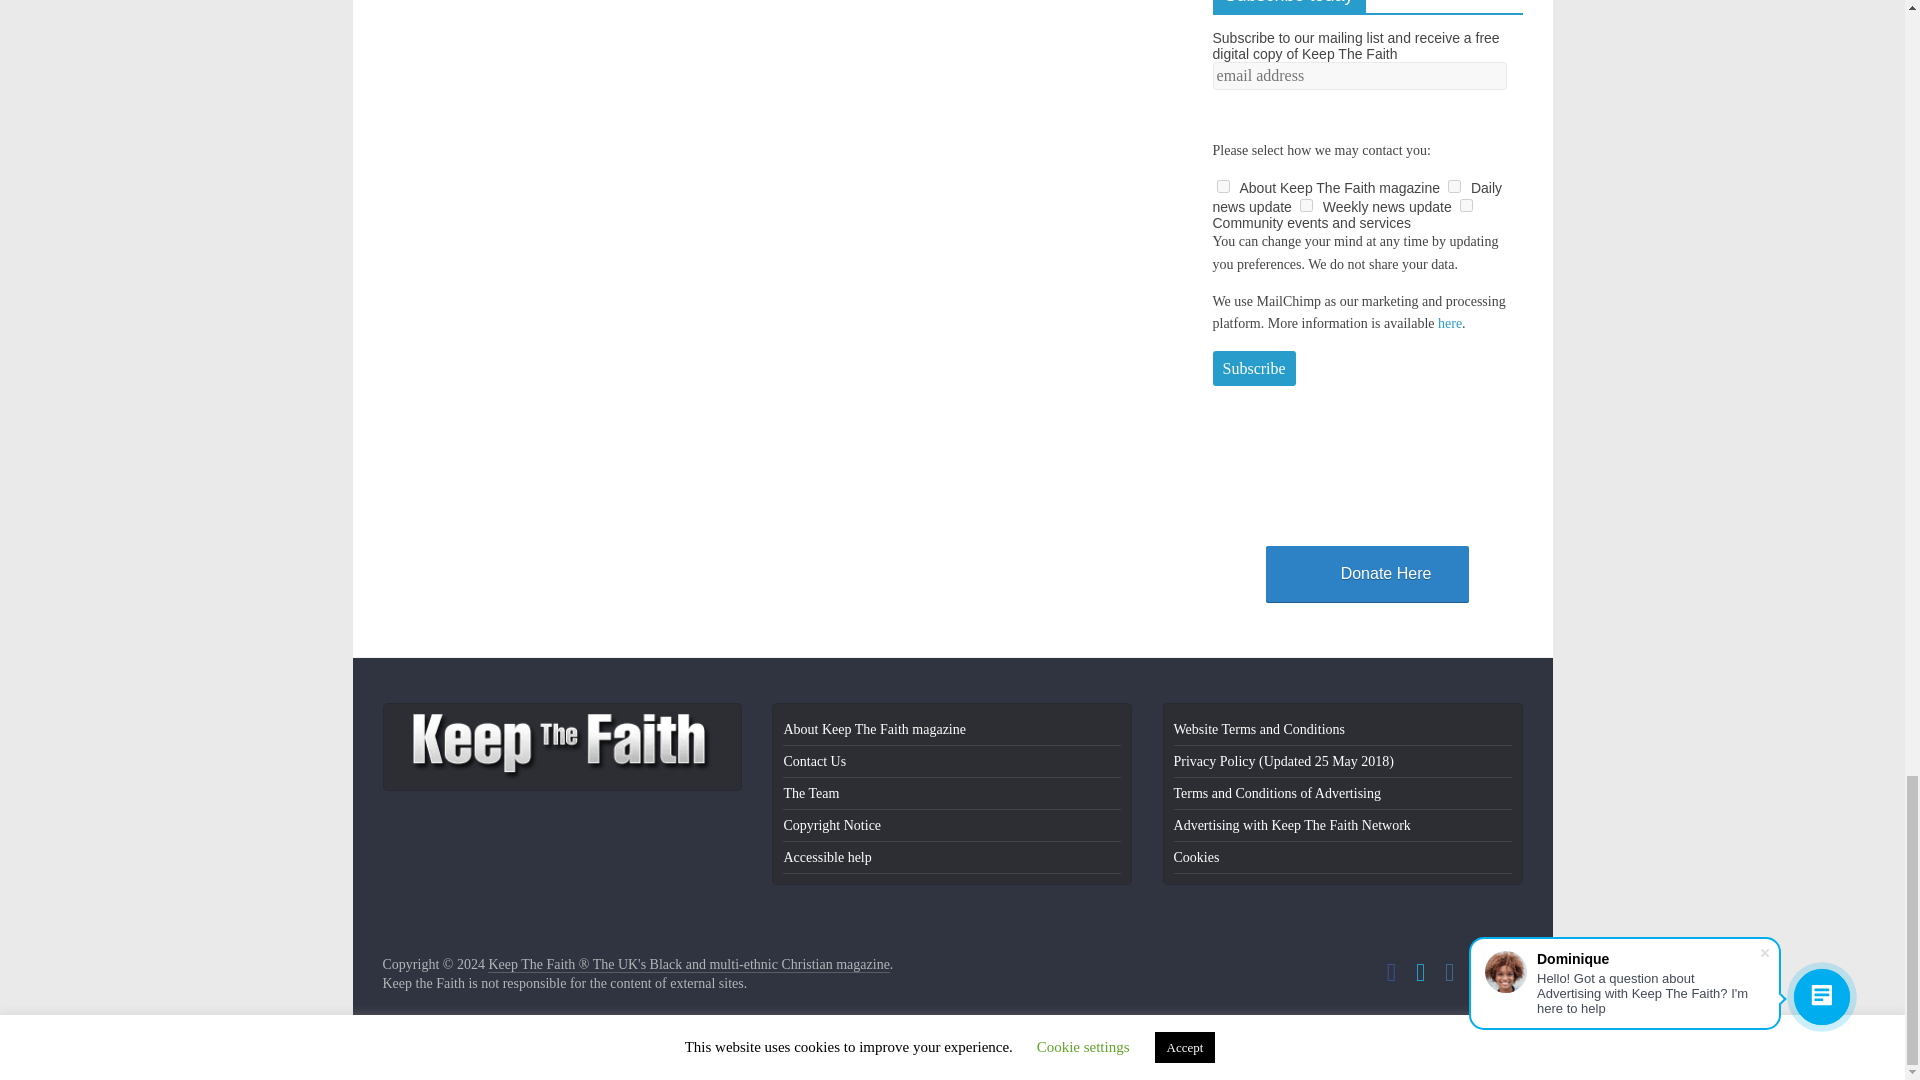 The width and height of the screenshot is (1920, 1080). I want to click on Y, so click(1306, 204).